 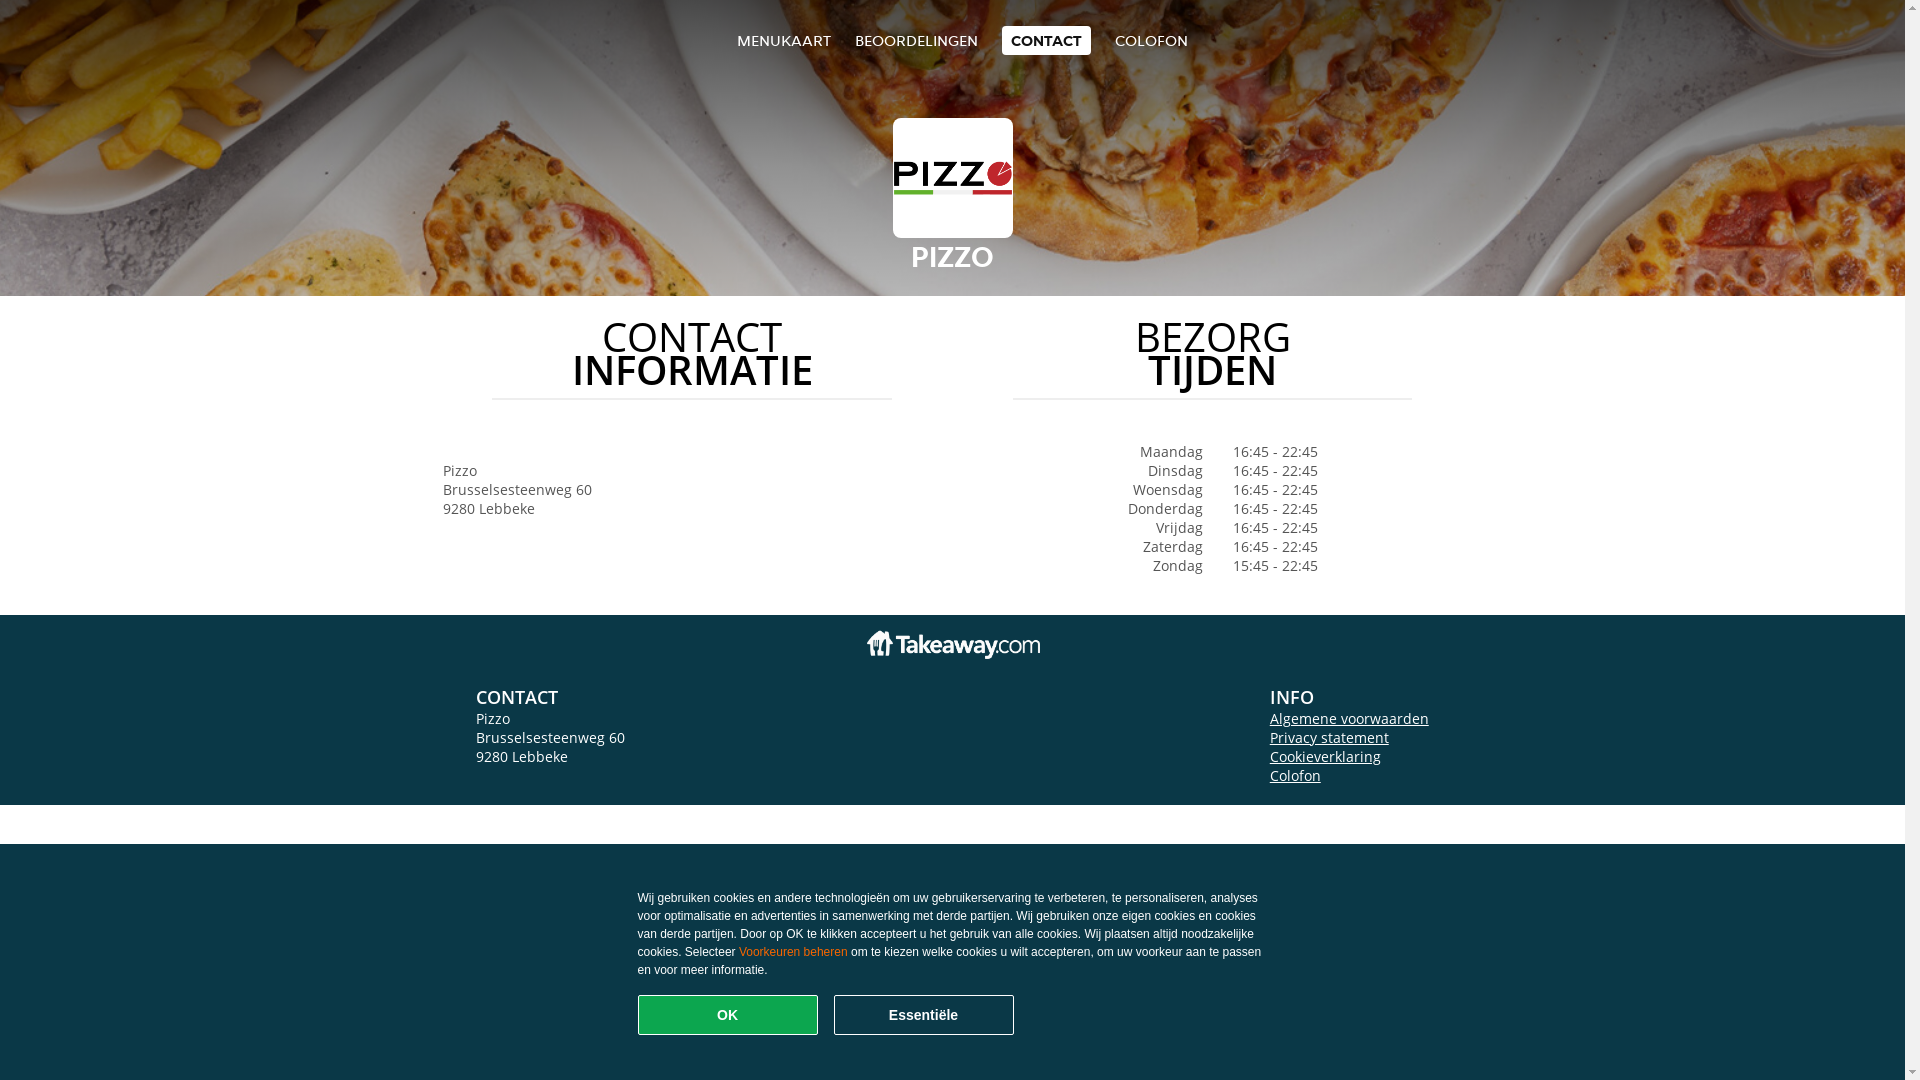 I want to click on OK, so click(x=728, y=1015).